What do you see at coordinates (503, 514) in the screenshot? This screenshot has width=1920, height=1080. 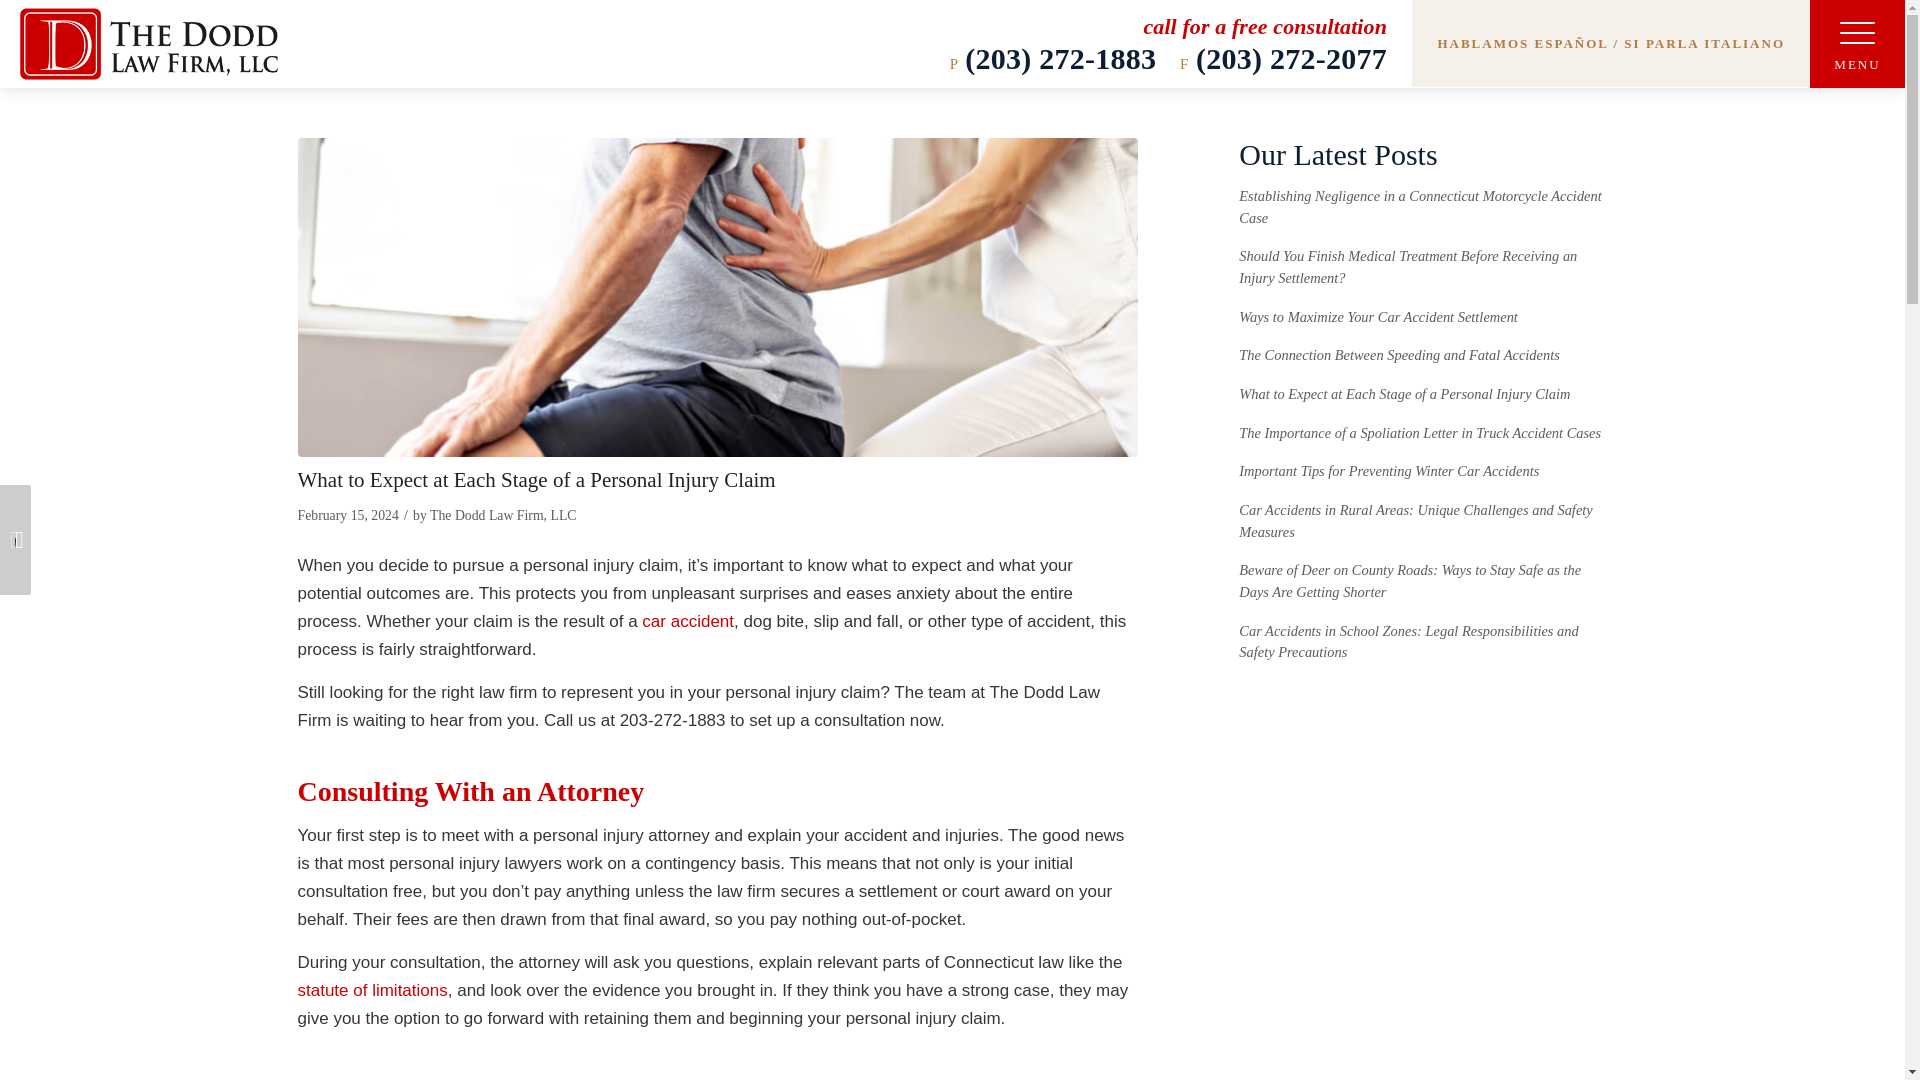 I see `Posts by The Dodd Law Firm, LLC` at bounding box center [503, 514].